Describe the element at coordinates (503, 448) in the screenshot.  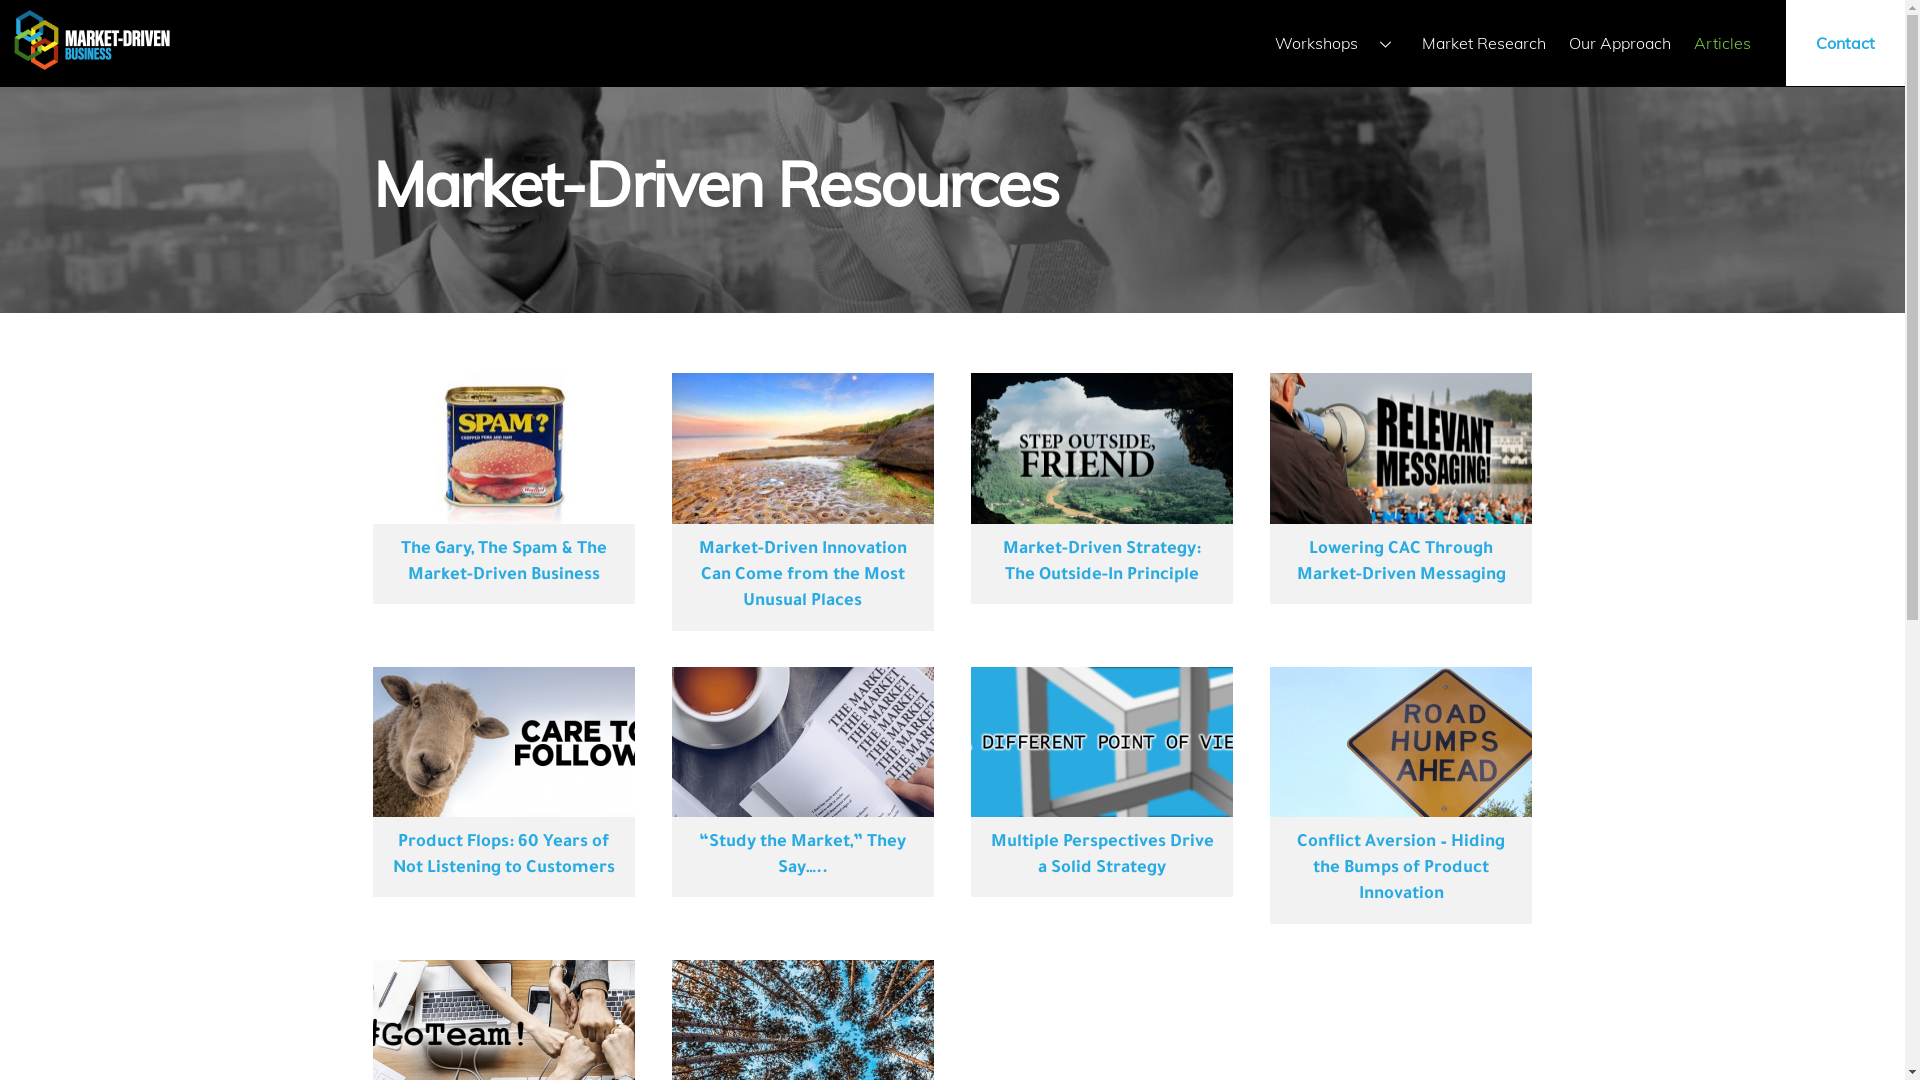
I see `NotHam` at that location.